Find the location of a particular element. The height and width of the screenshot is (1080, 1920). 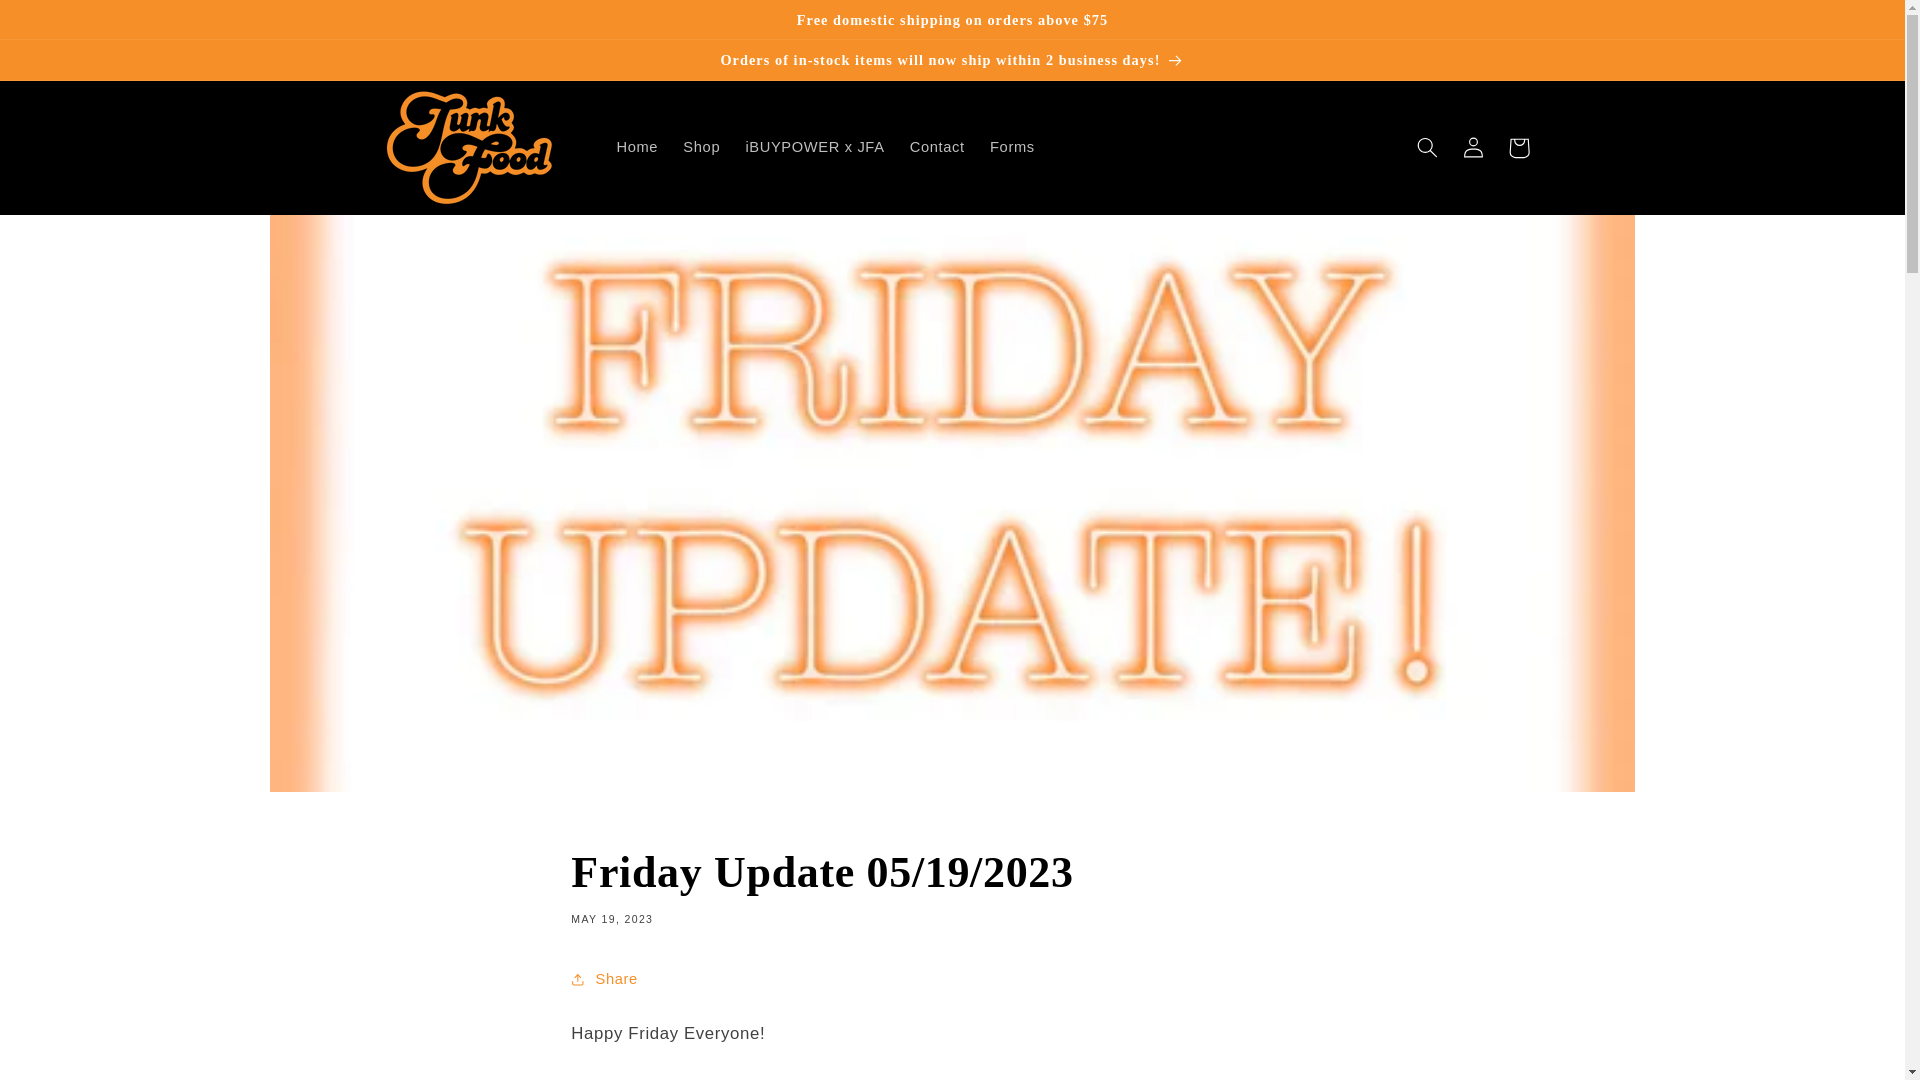

Skip to content is located at coordinates (63, 24).